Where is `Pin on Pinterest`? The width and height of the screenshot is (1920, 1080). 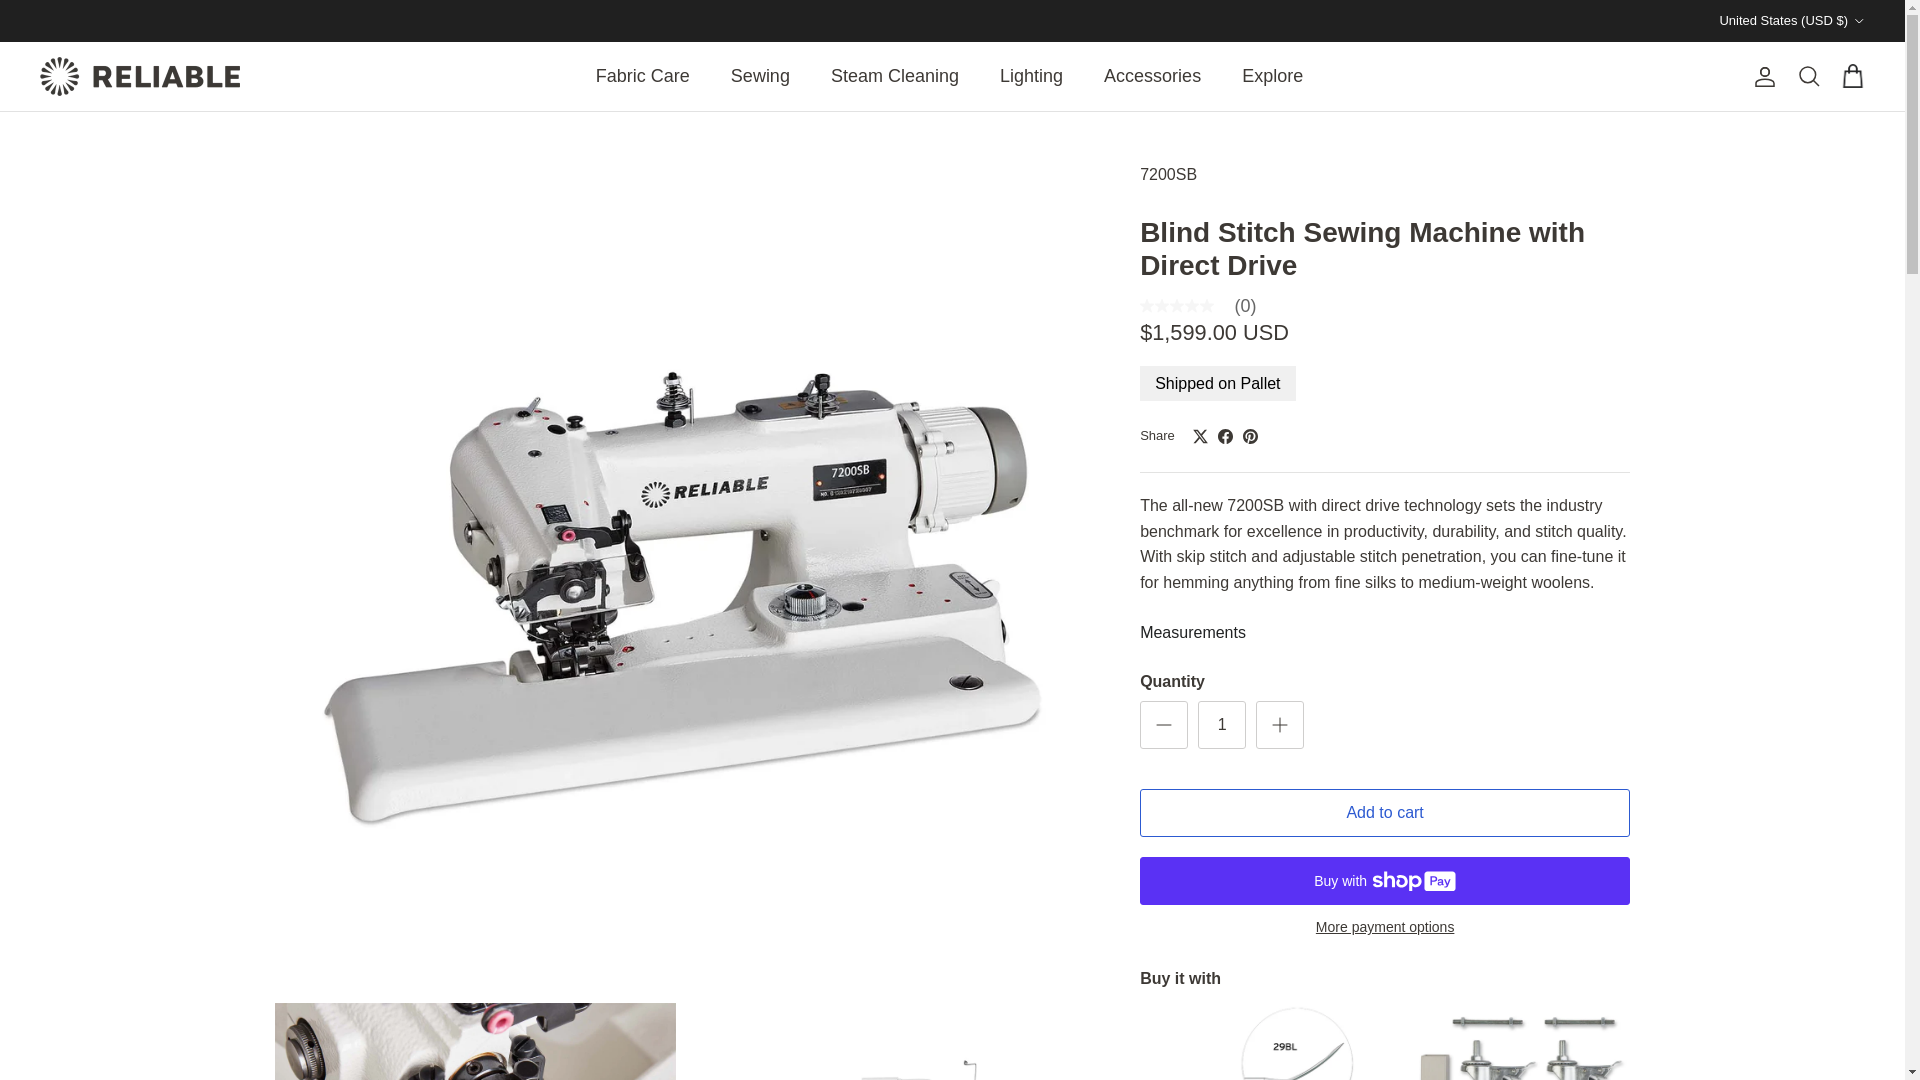
Pin on Pinterest is located at coordinates (1250, 436).